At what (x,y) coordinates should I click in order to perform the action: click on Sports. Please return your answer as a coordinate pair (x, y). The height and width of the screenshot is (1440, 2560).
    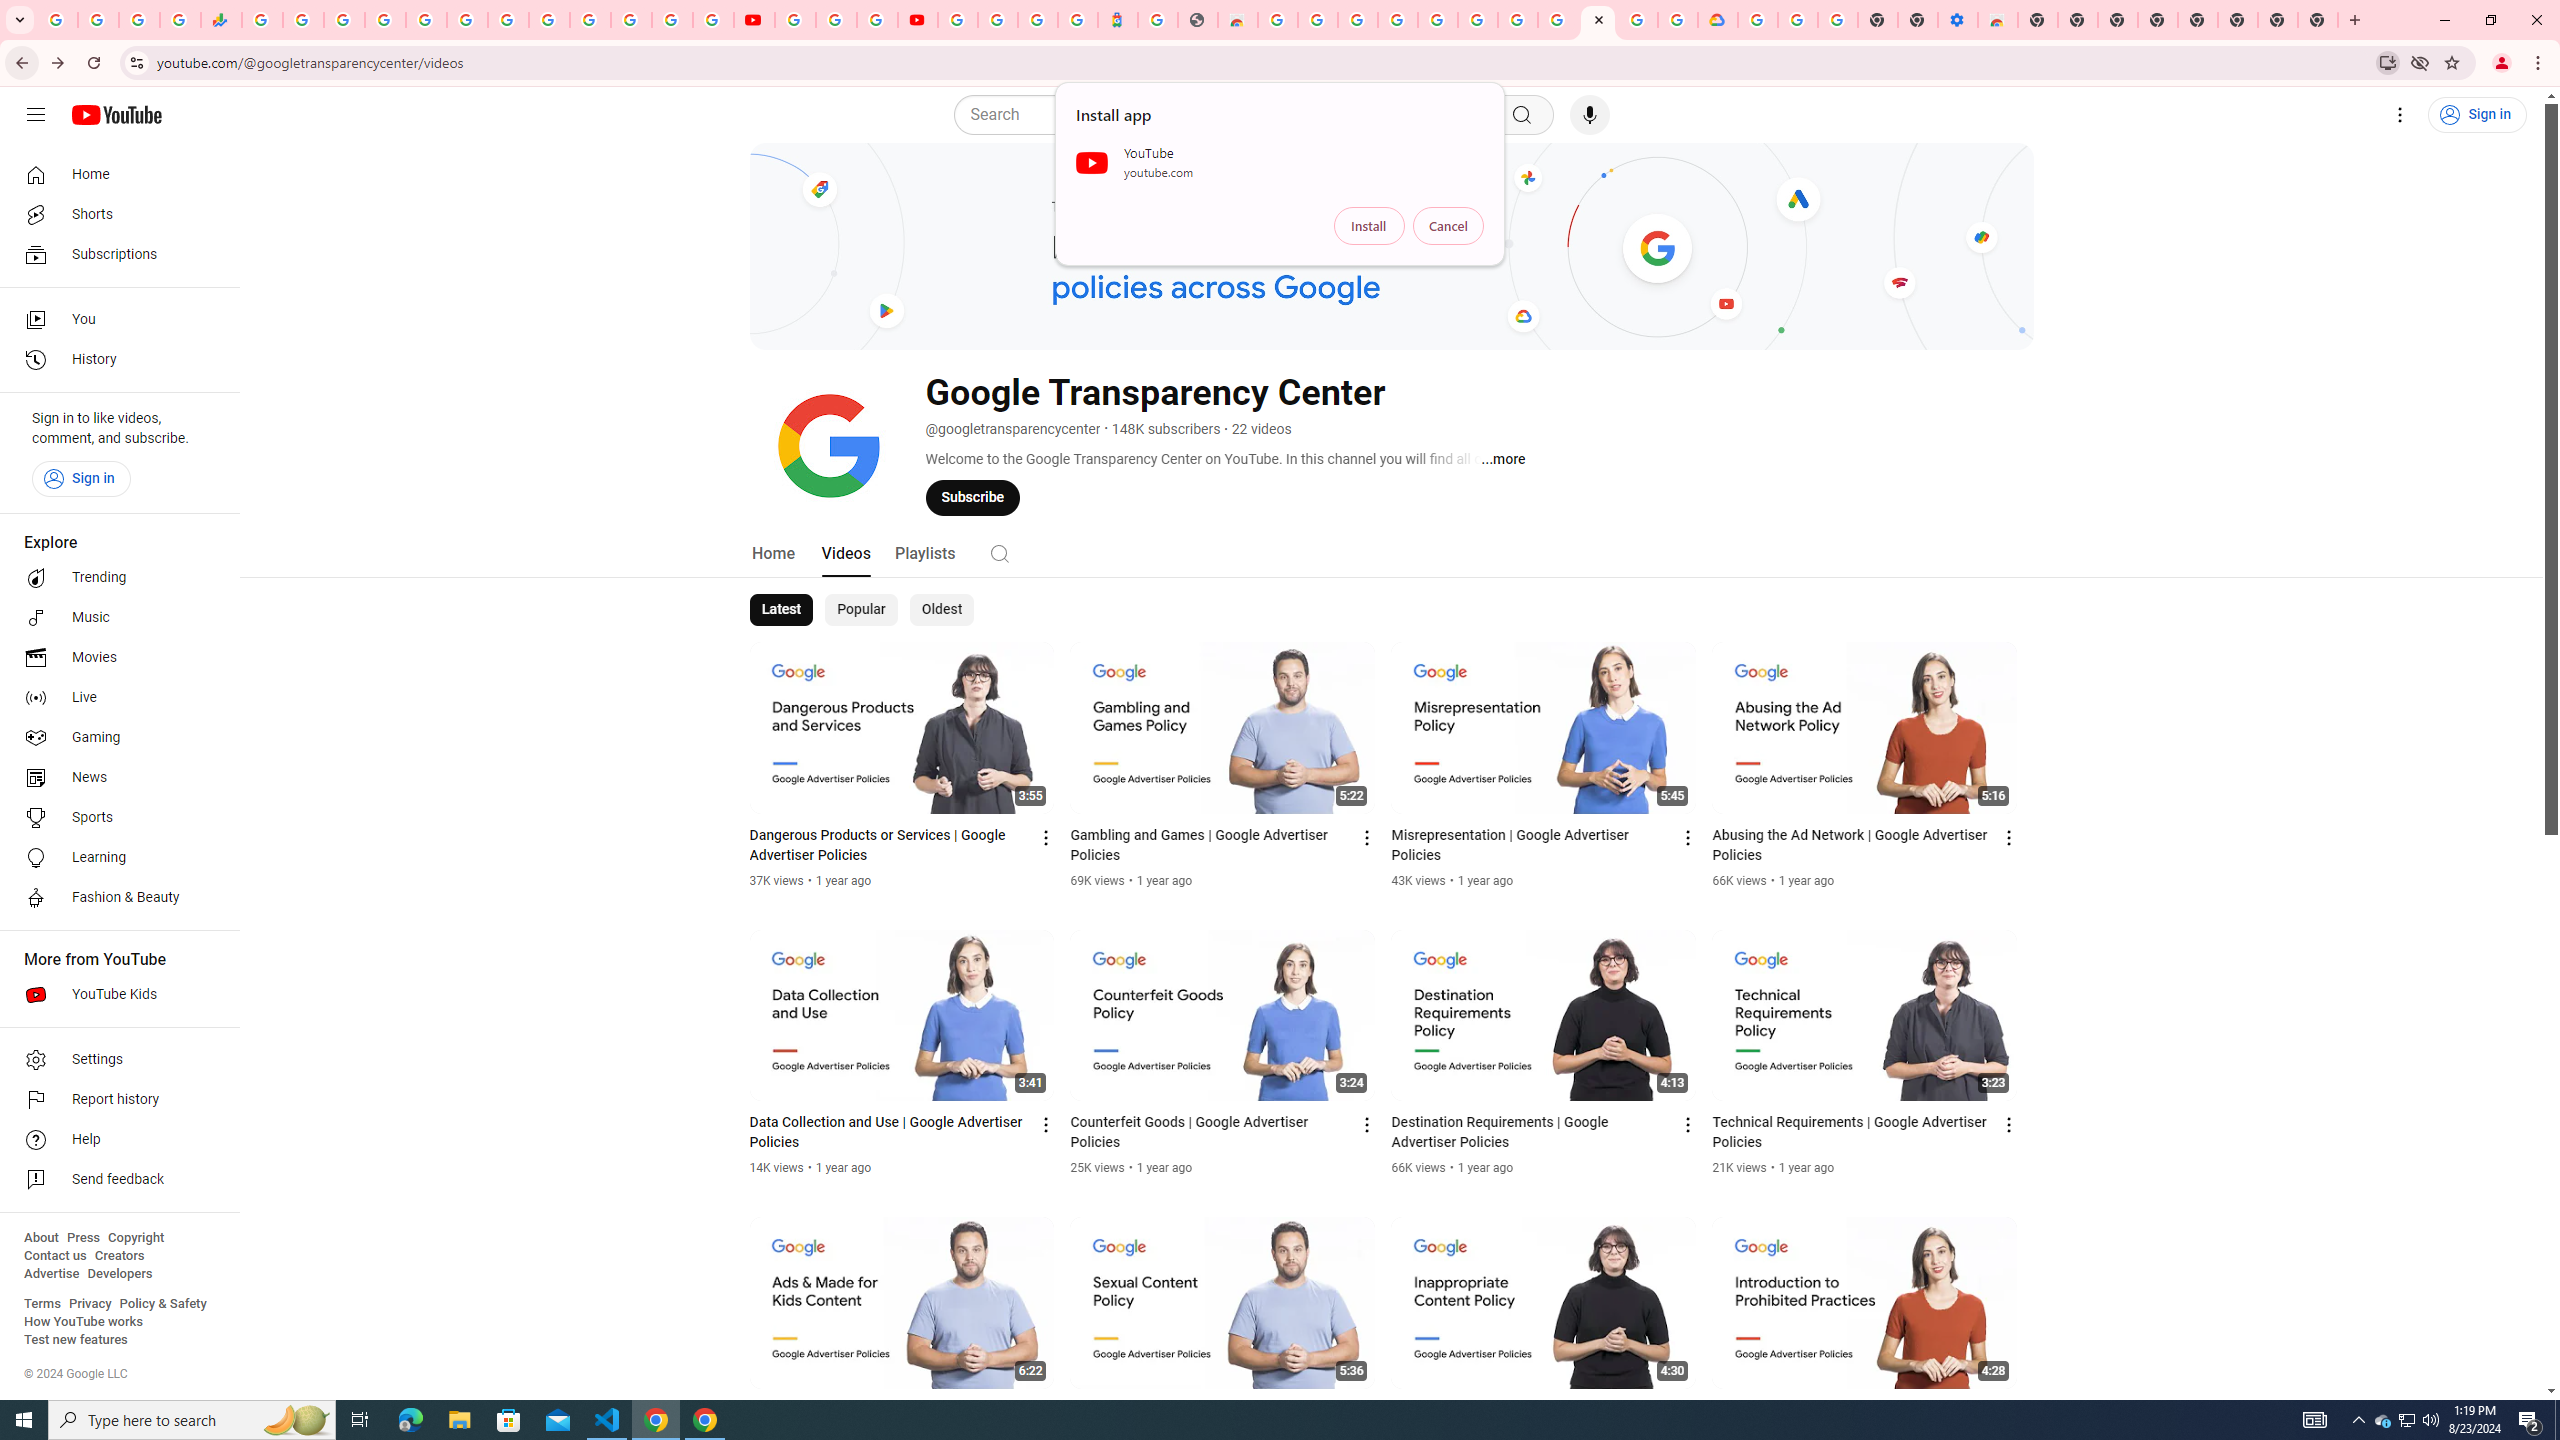
    Looking at the image, I should click on (114, 818).